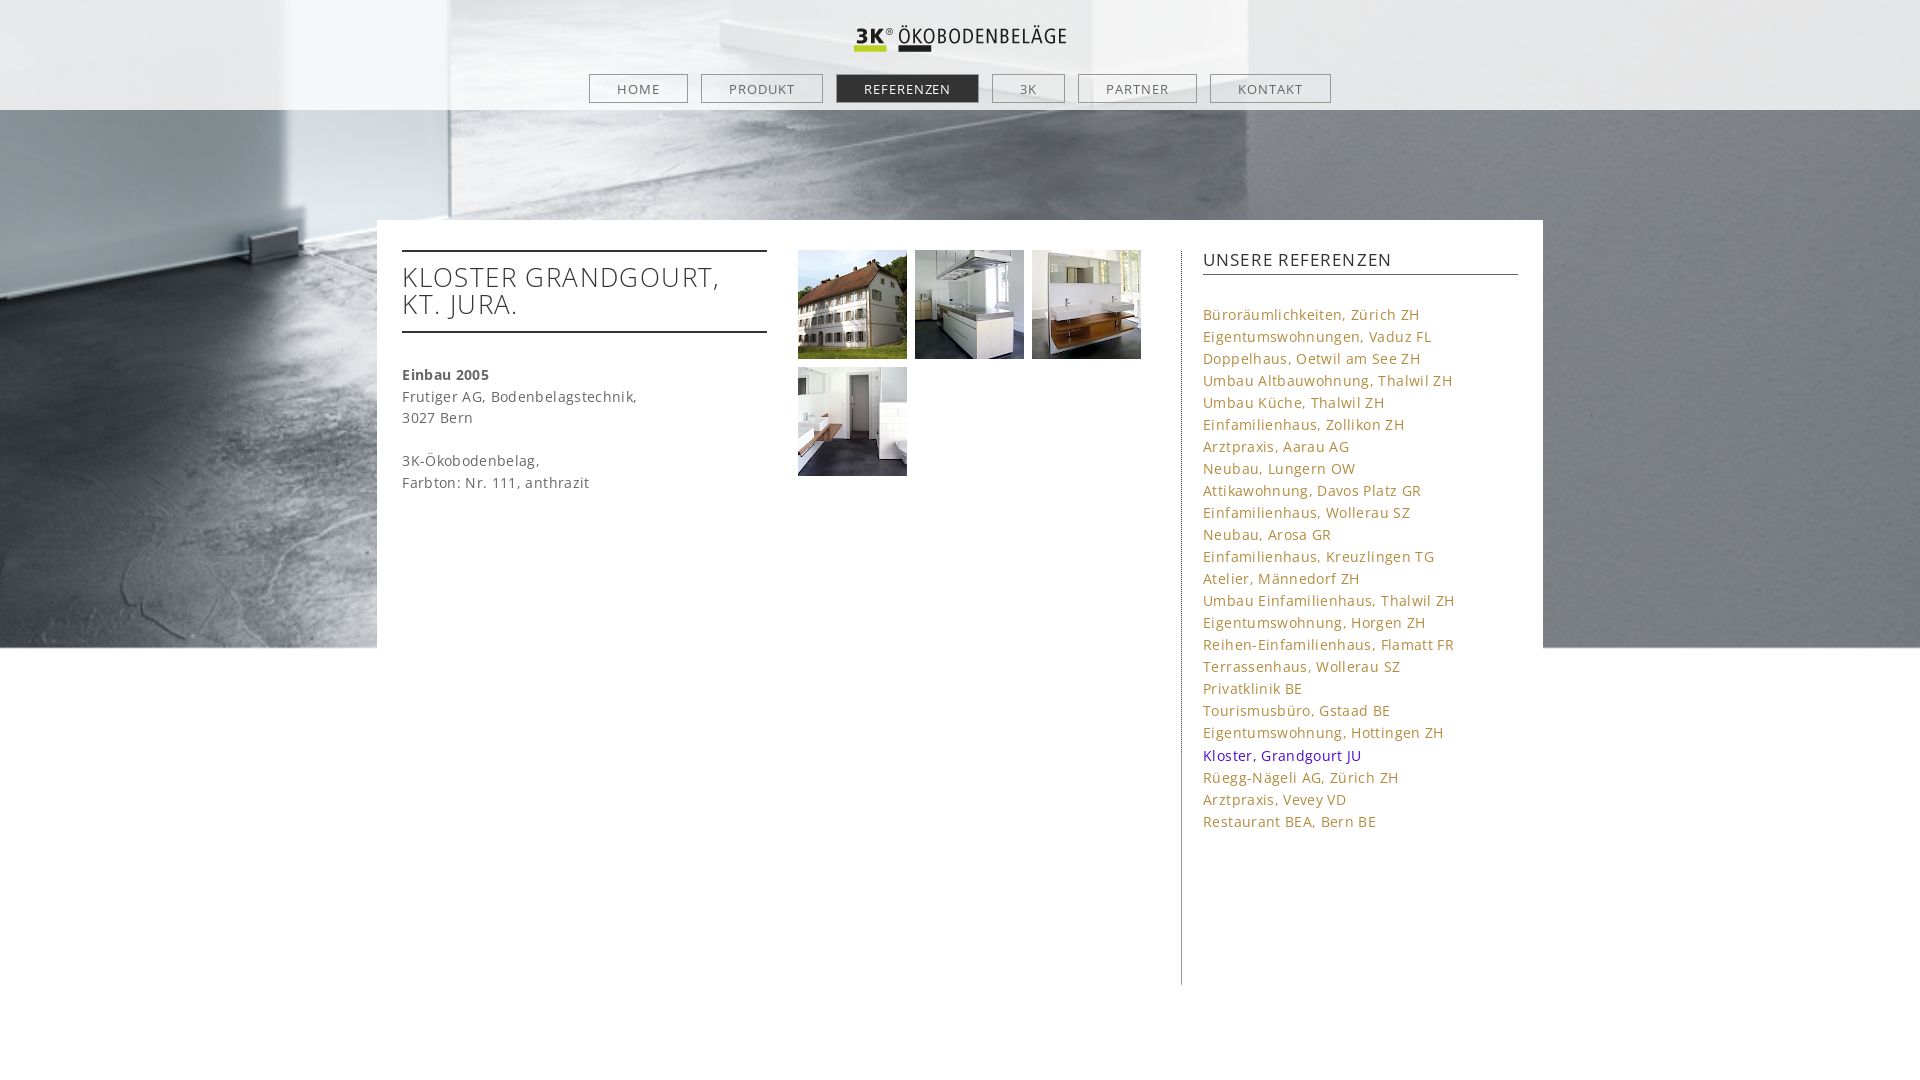 The width and height of the screenshot is (1920, 1080). What do you see at coordinates (1318, 556) in the screenshot?
I see `Einfamilienhaus, Kreuzlingen TG` at bounding box center [1318, 556].